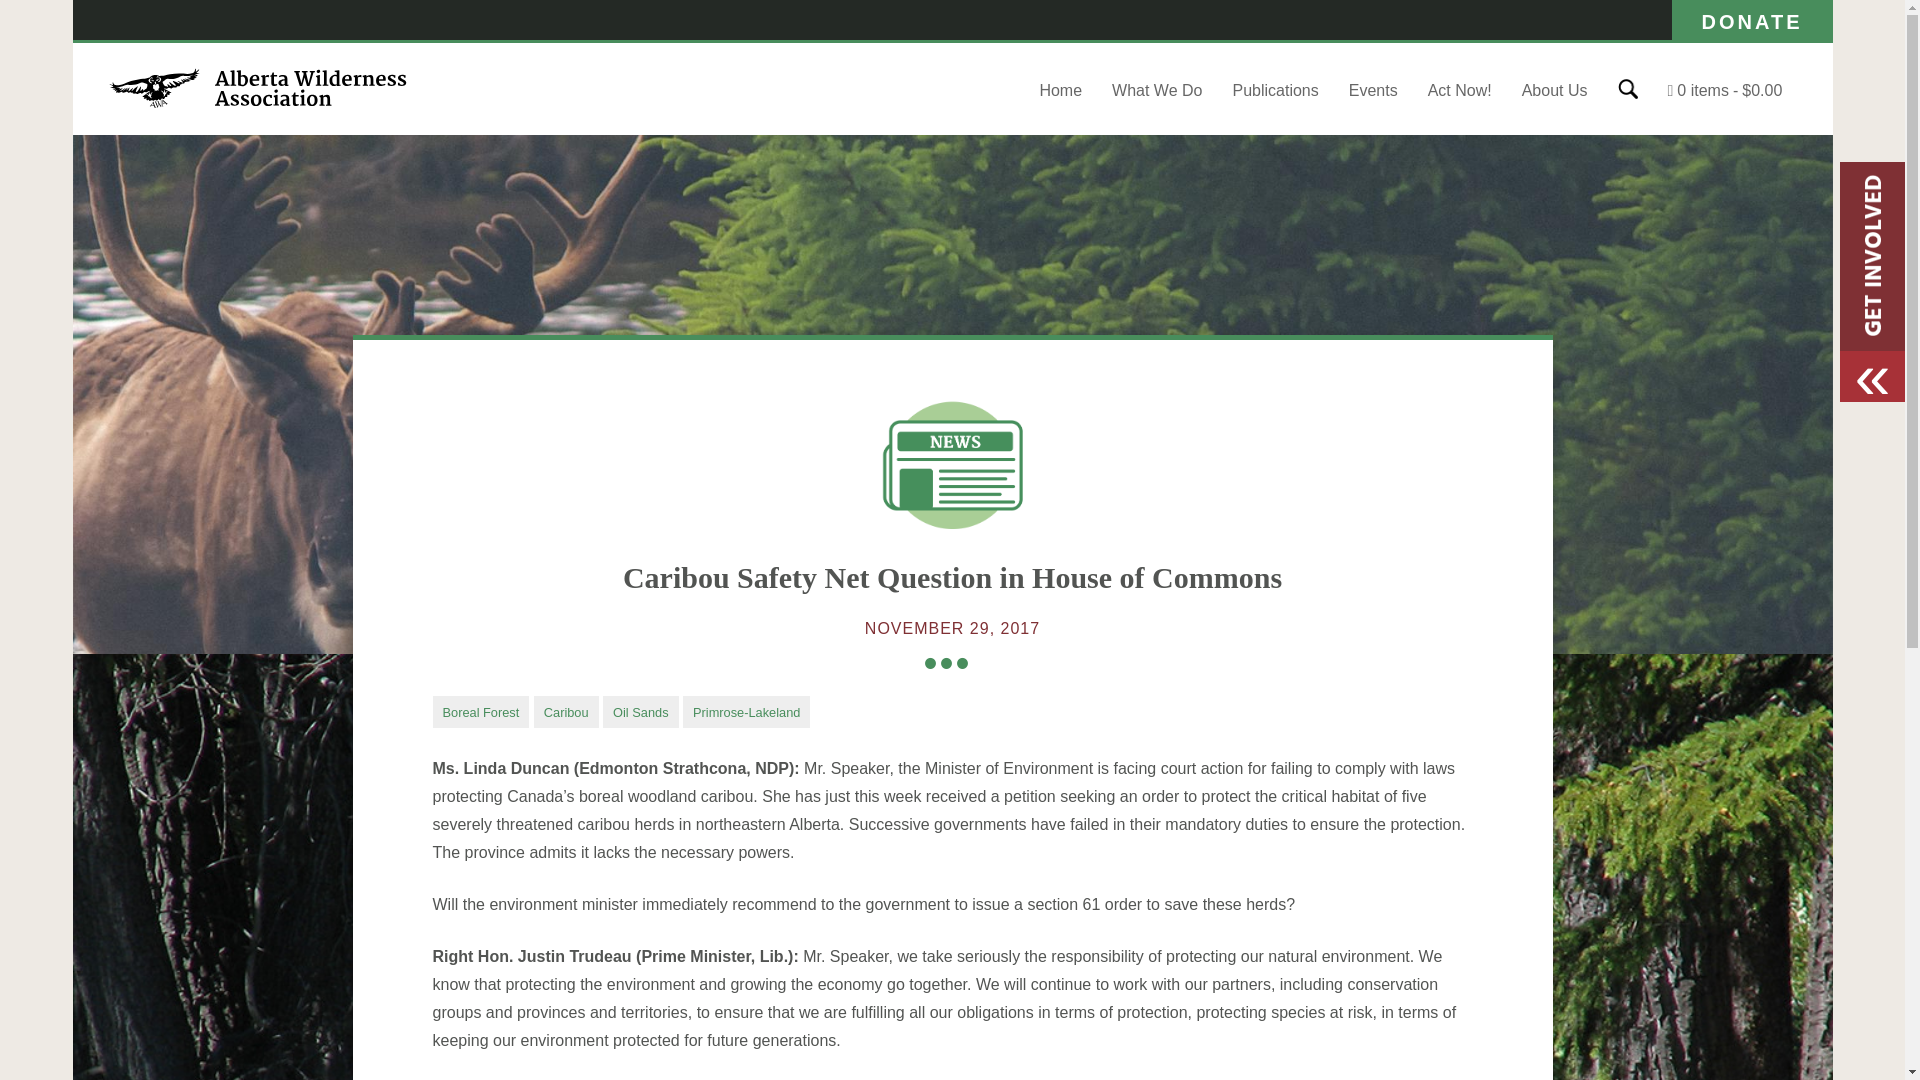 This screenshot has width=1920, height=1080. Describe the element at coordinates (1752, 20) in the screenshot. I see `DONATE` at that location.